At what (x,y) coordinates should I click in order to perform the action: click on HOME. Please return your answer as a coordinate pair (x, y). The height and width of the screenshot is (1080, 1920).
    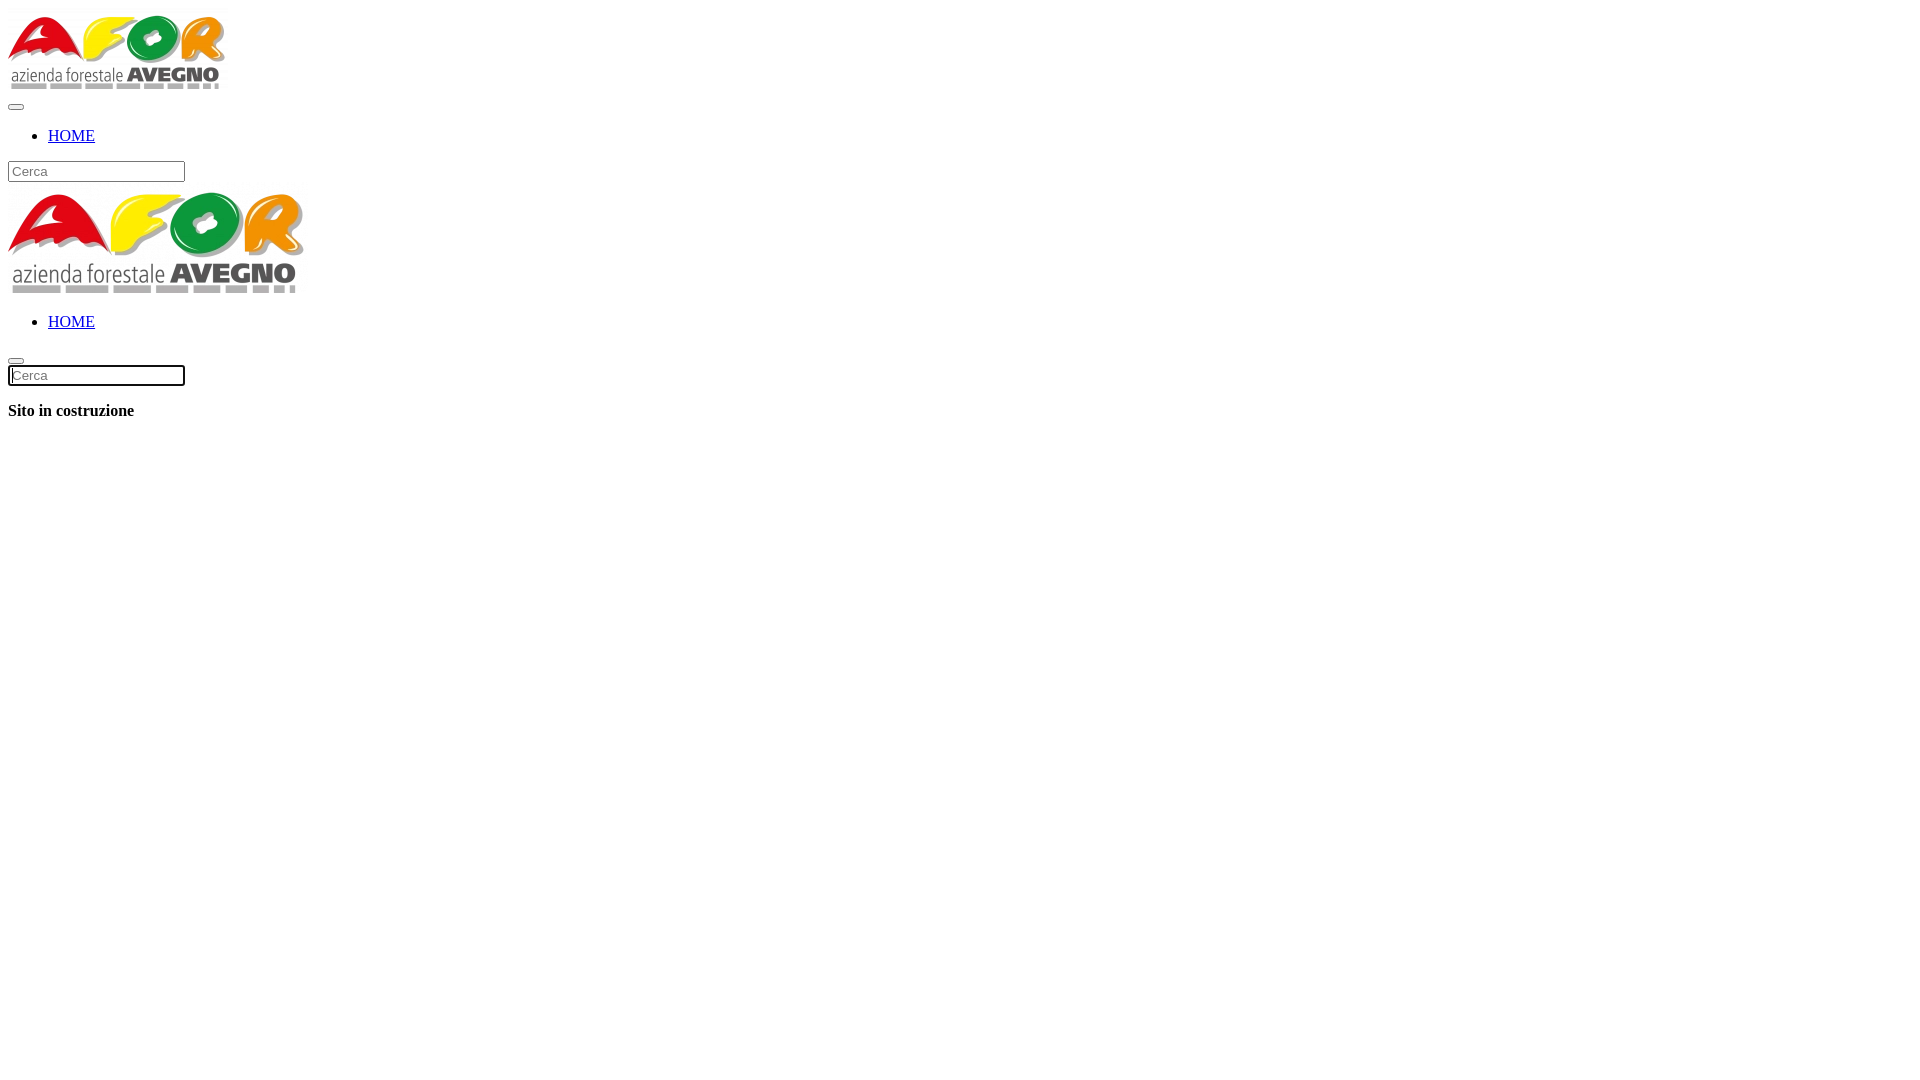
    Looking at the image, I should click on (72, 322).